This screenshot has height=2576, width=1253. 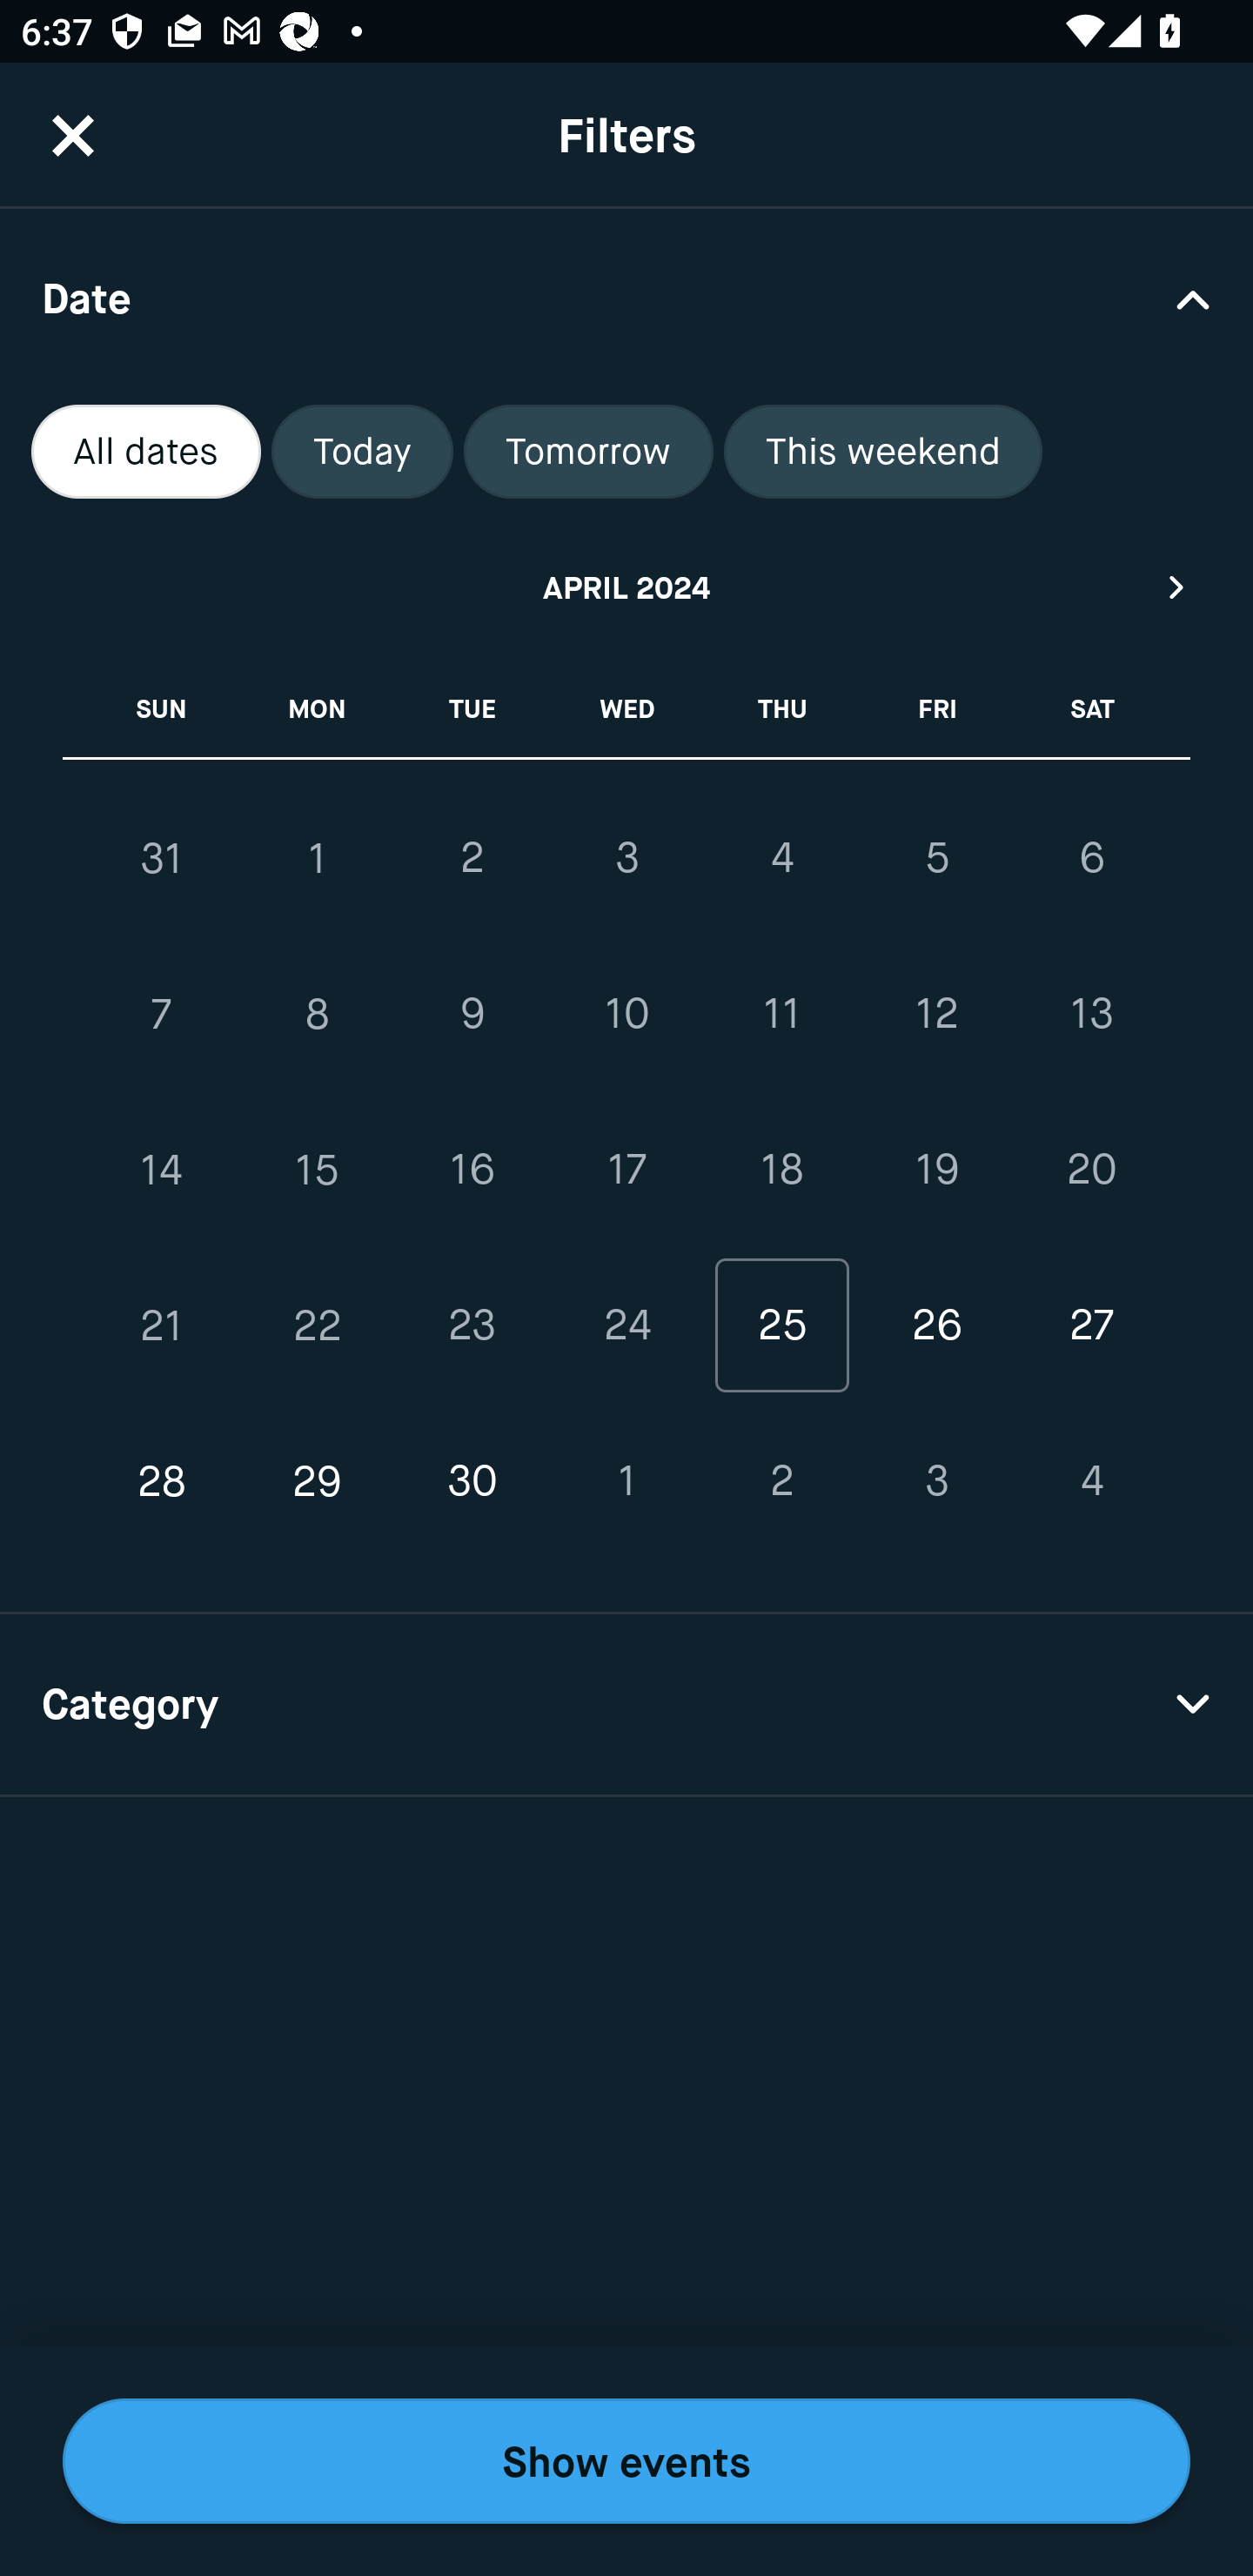 What do you see at coordinates (781, 1015) in the screenshot?
I see `11` at bounding box center [781, 1015].